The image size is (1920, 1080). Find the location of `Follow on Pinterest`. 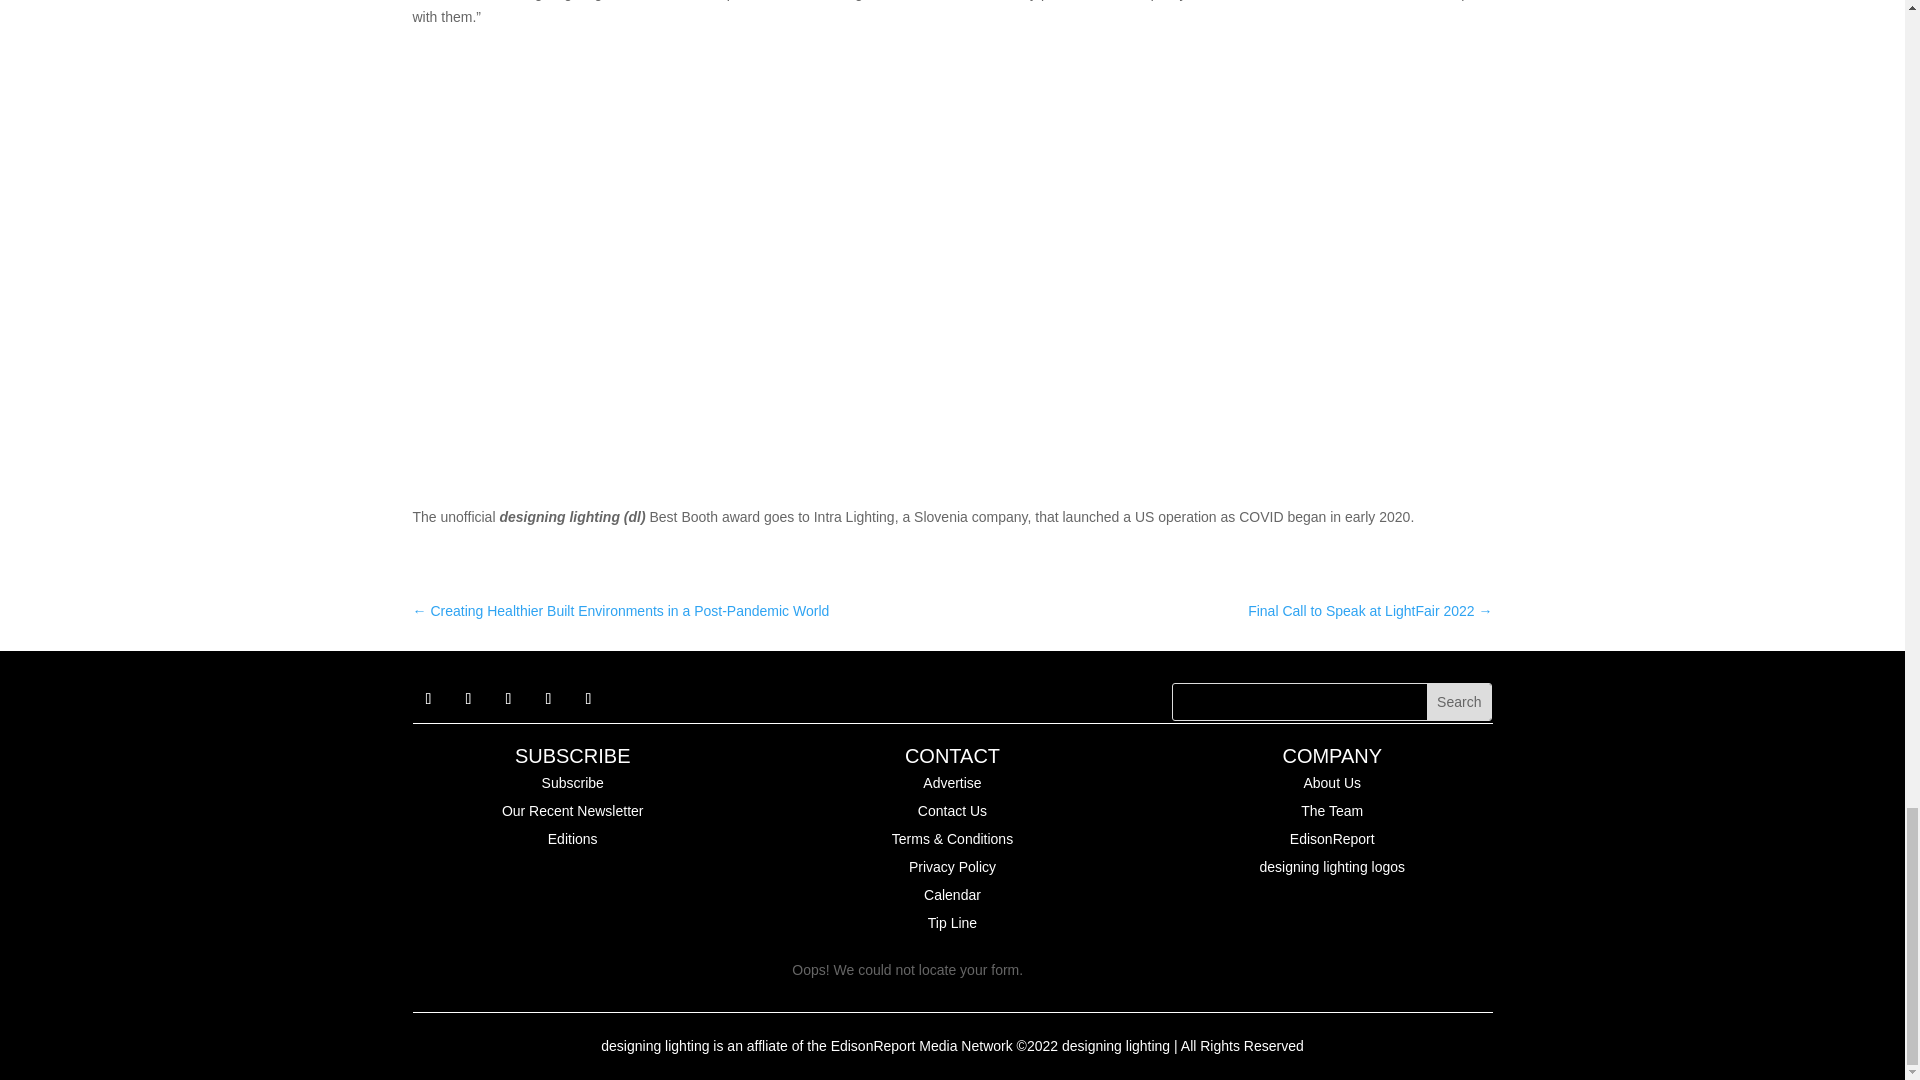

Follow on Pinterest is located at coordinates (548, 698).